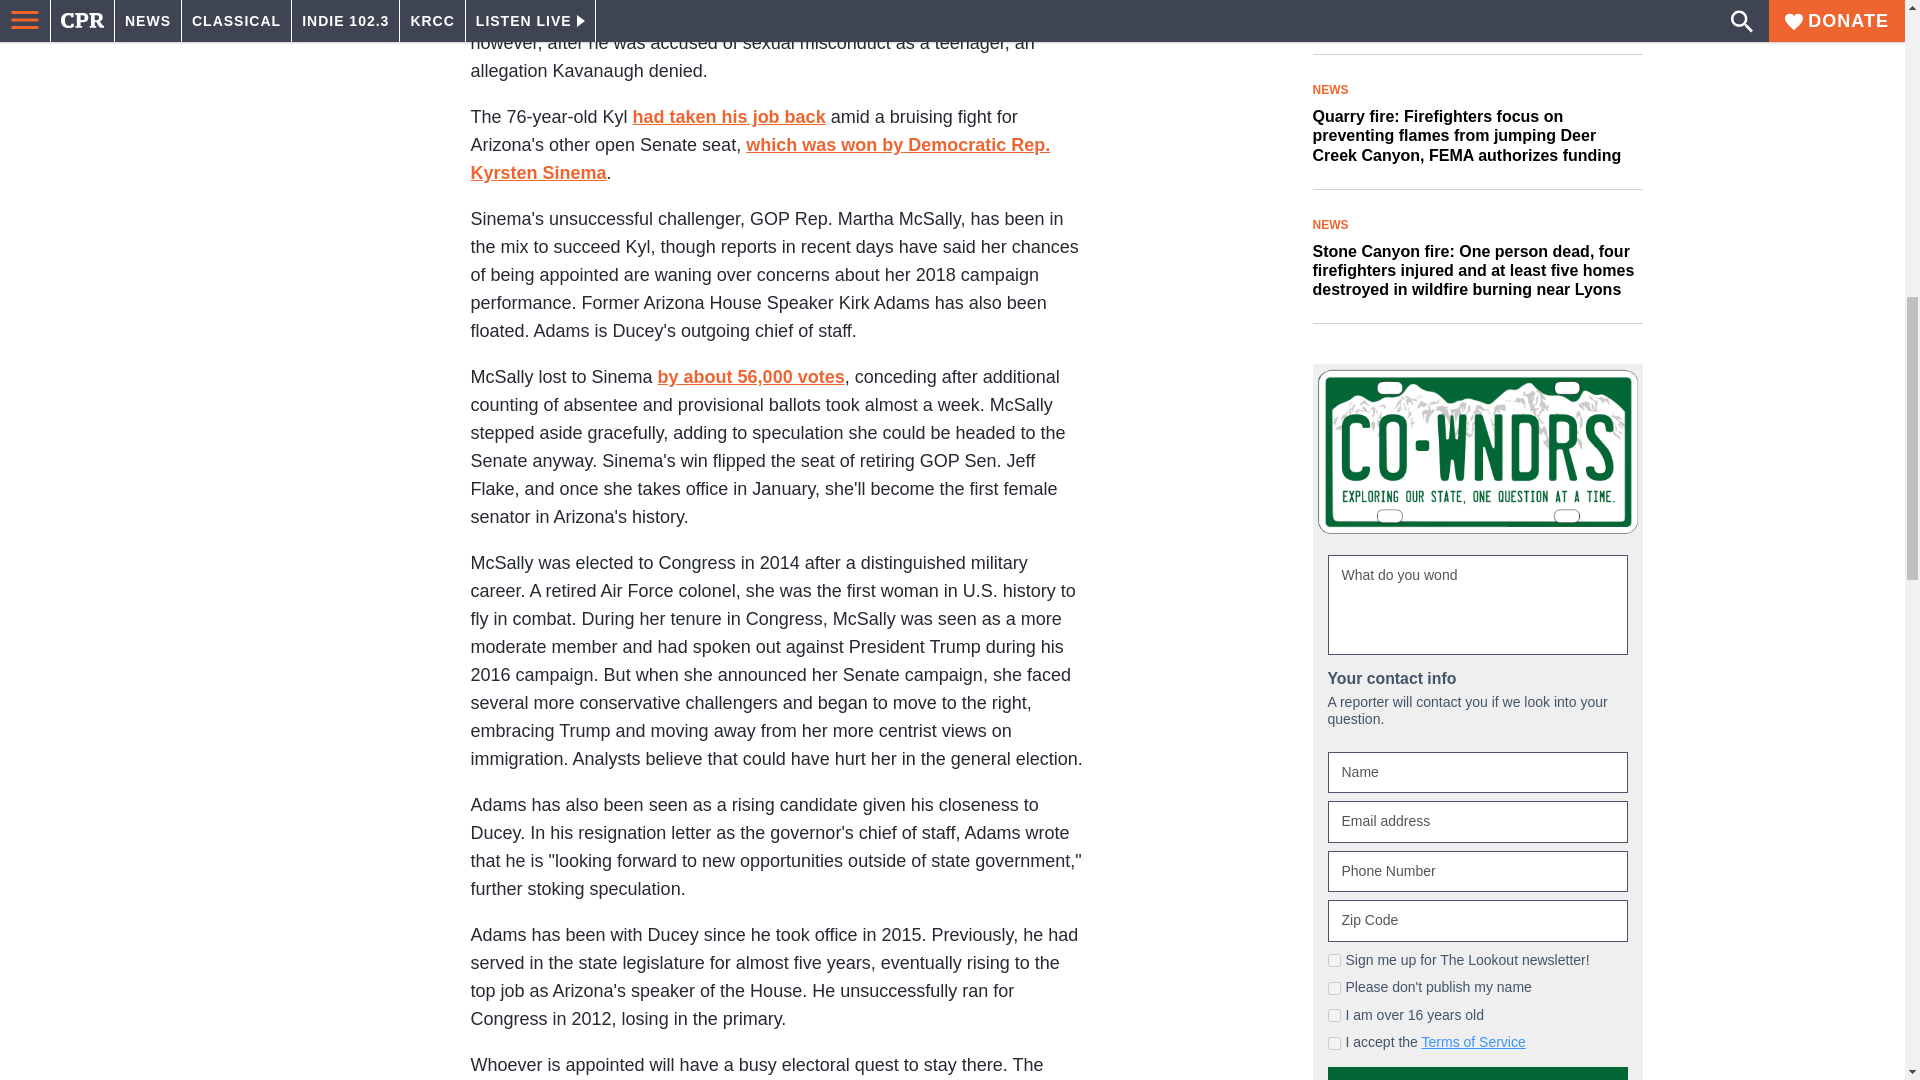  What do you see at coordinates (1334, 1014) in the screenshot?
I see `on` at bounding box center [1334, 1014].